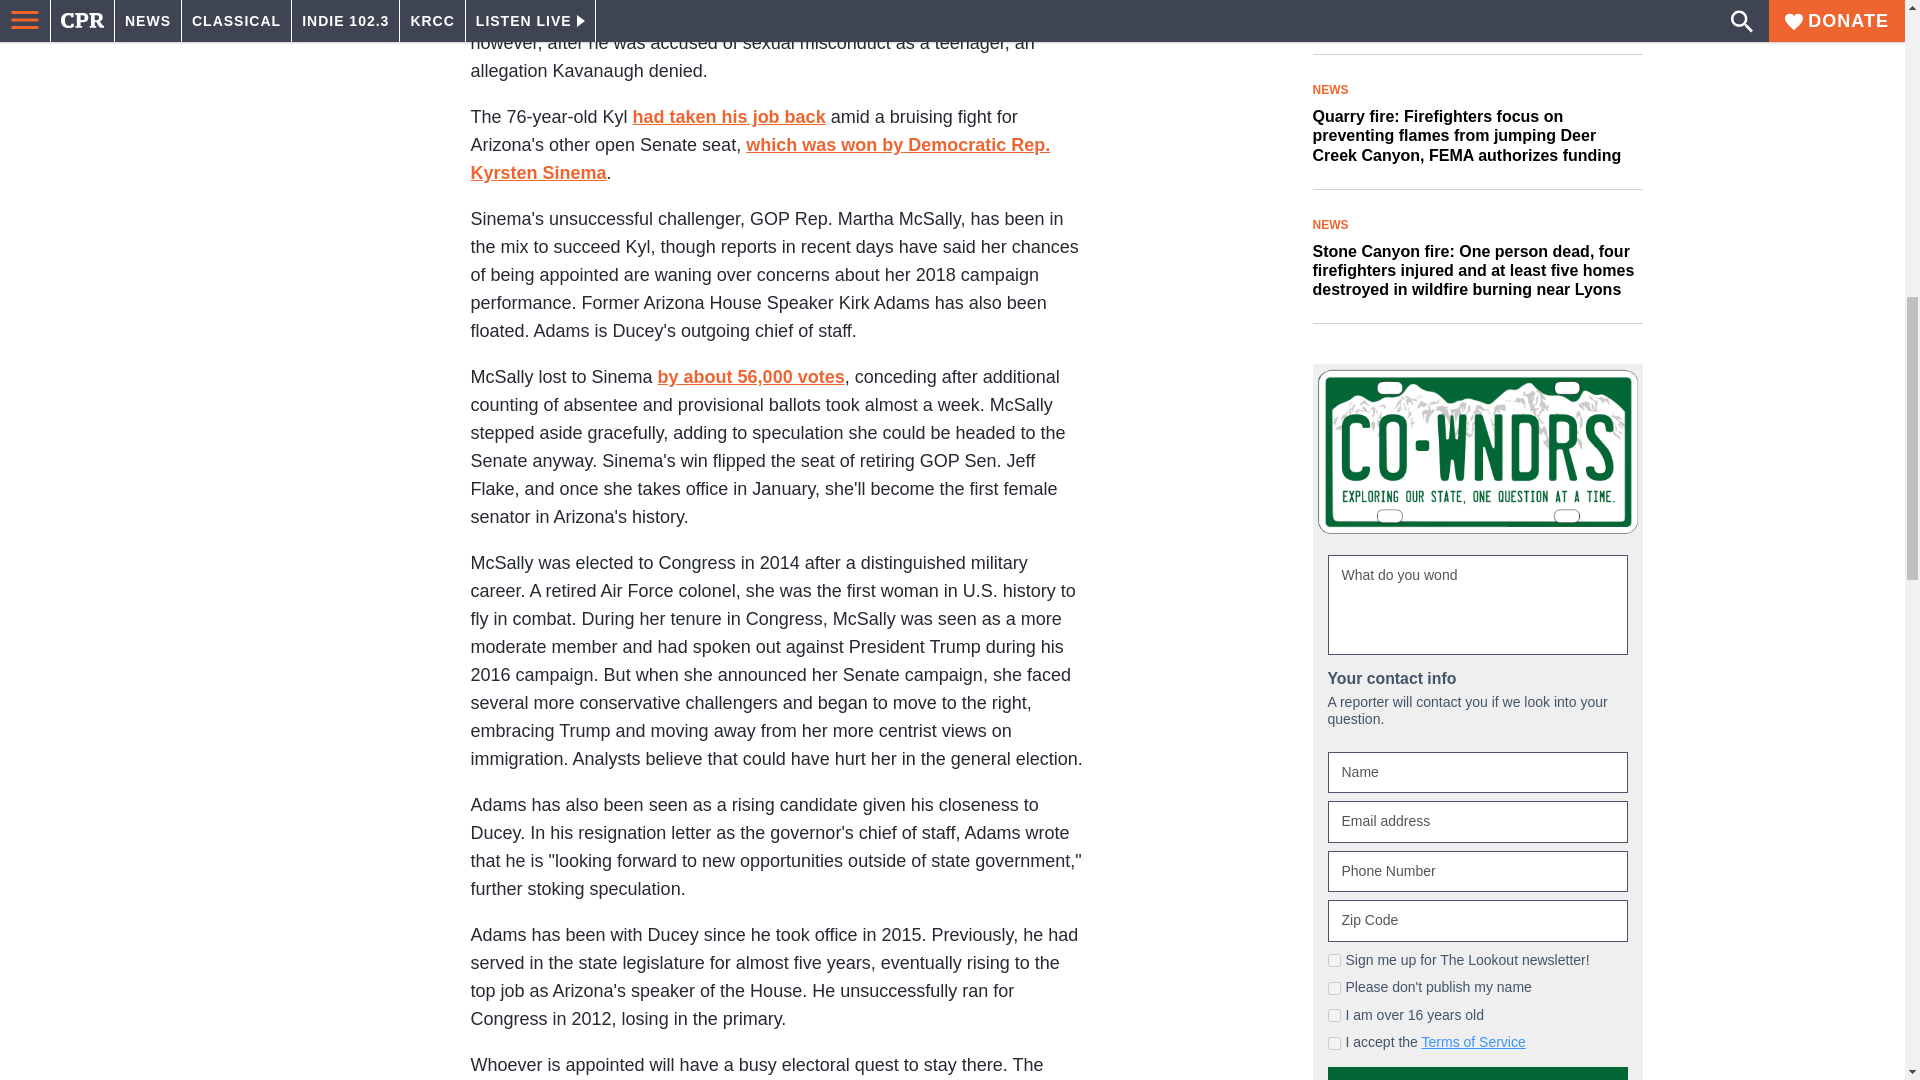  What do you see at coordinates (1334, 1014) in the screenshot?
I see `on` at bounding box center [1334, 1014].